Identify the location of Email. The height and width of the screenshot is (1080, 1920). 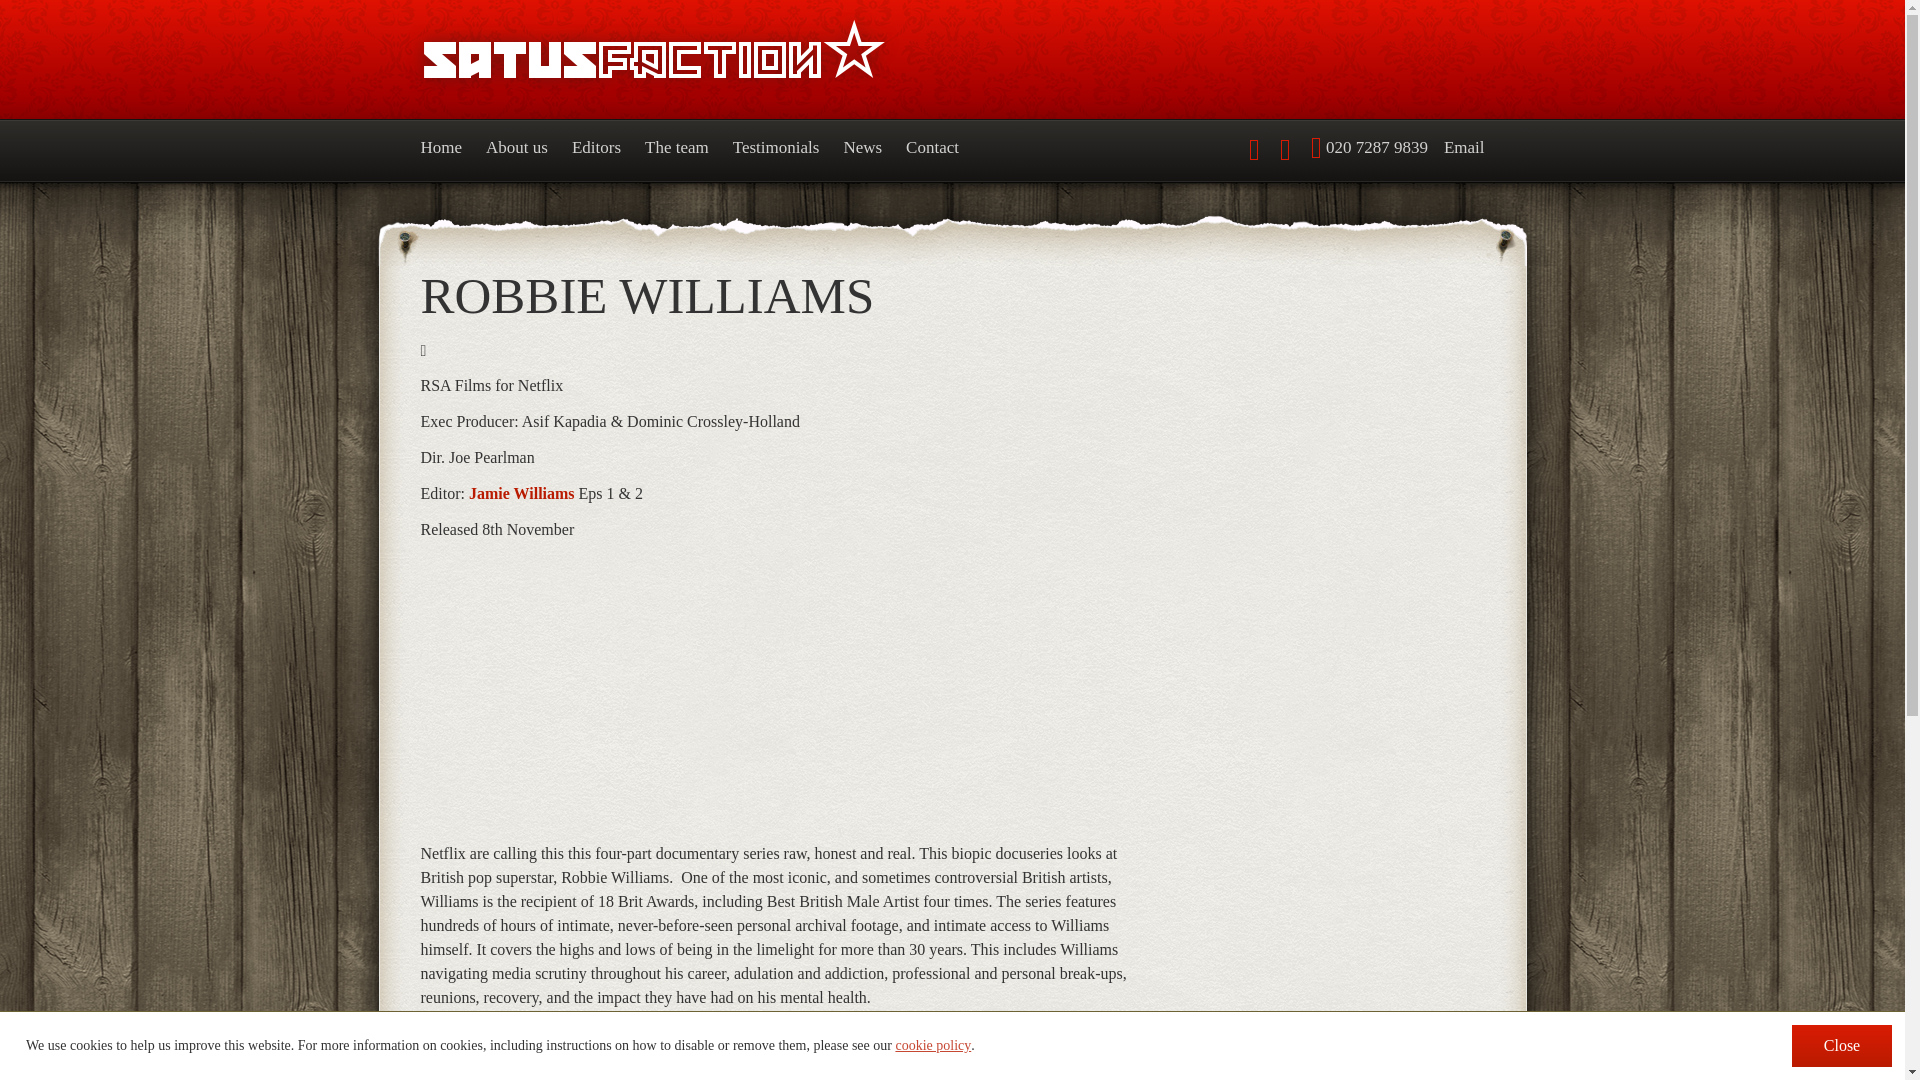
(1464, 147).